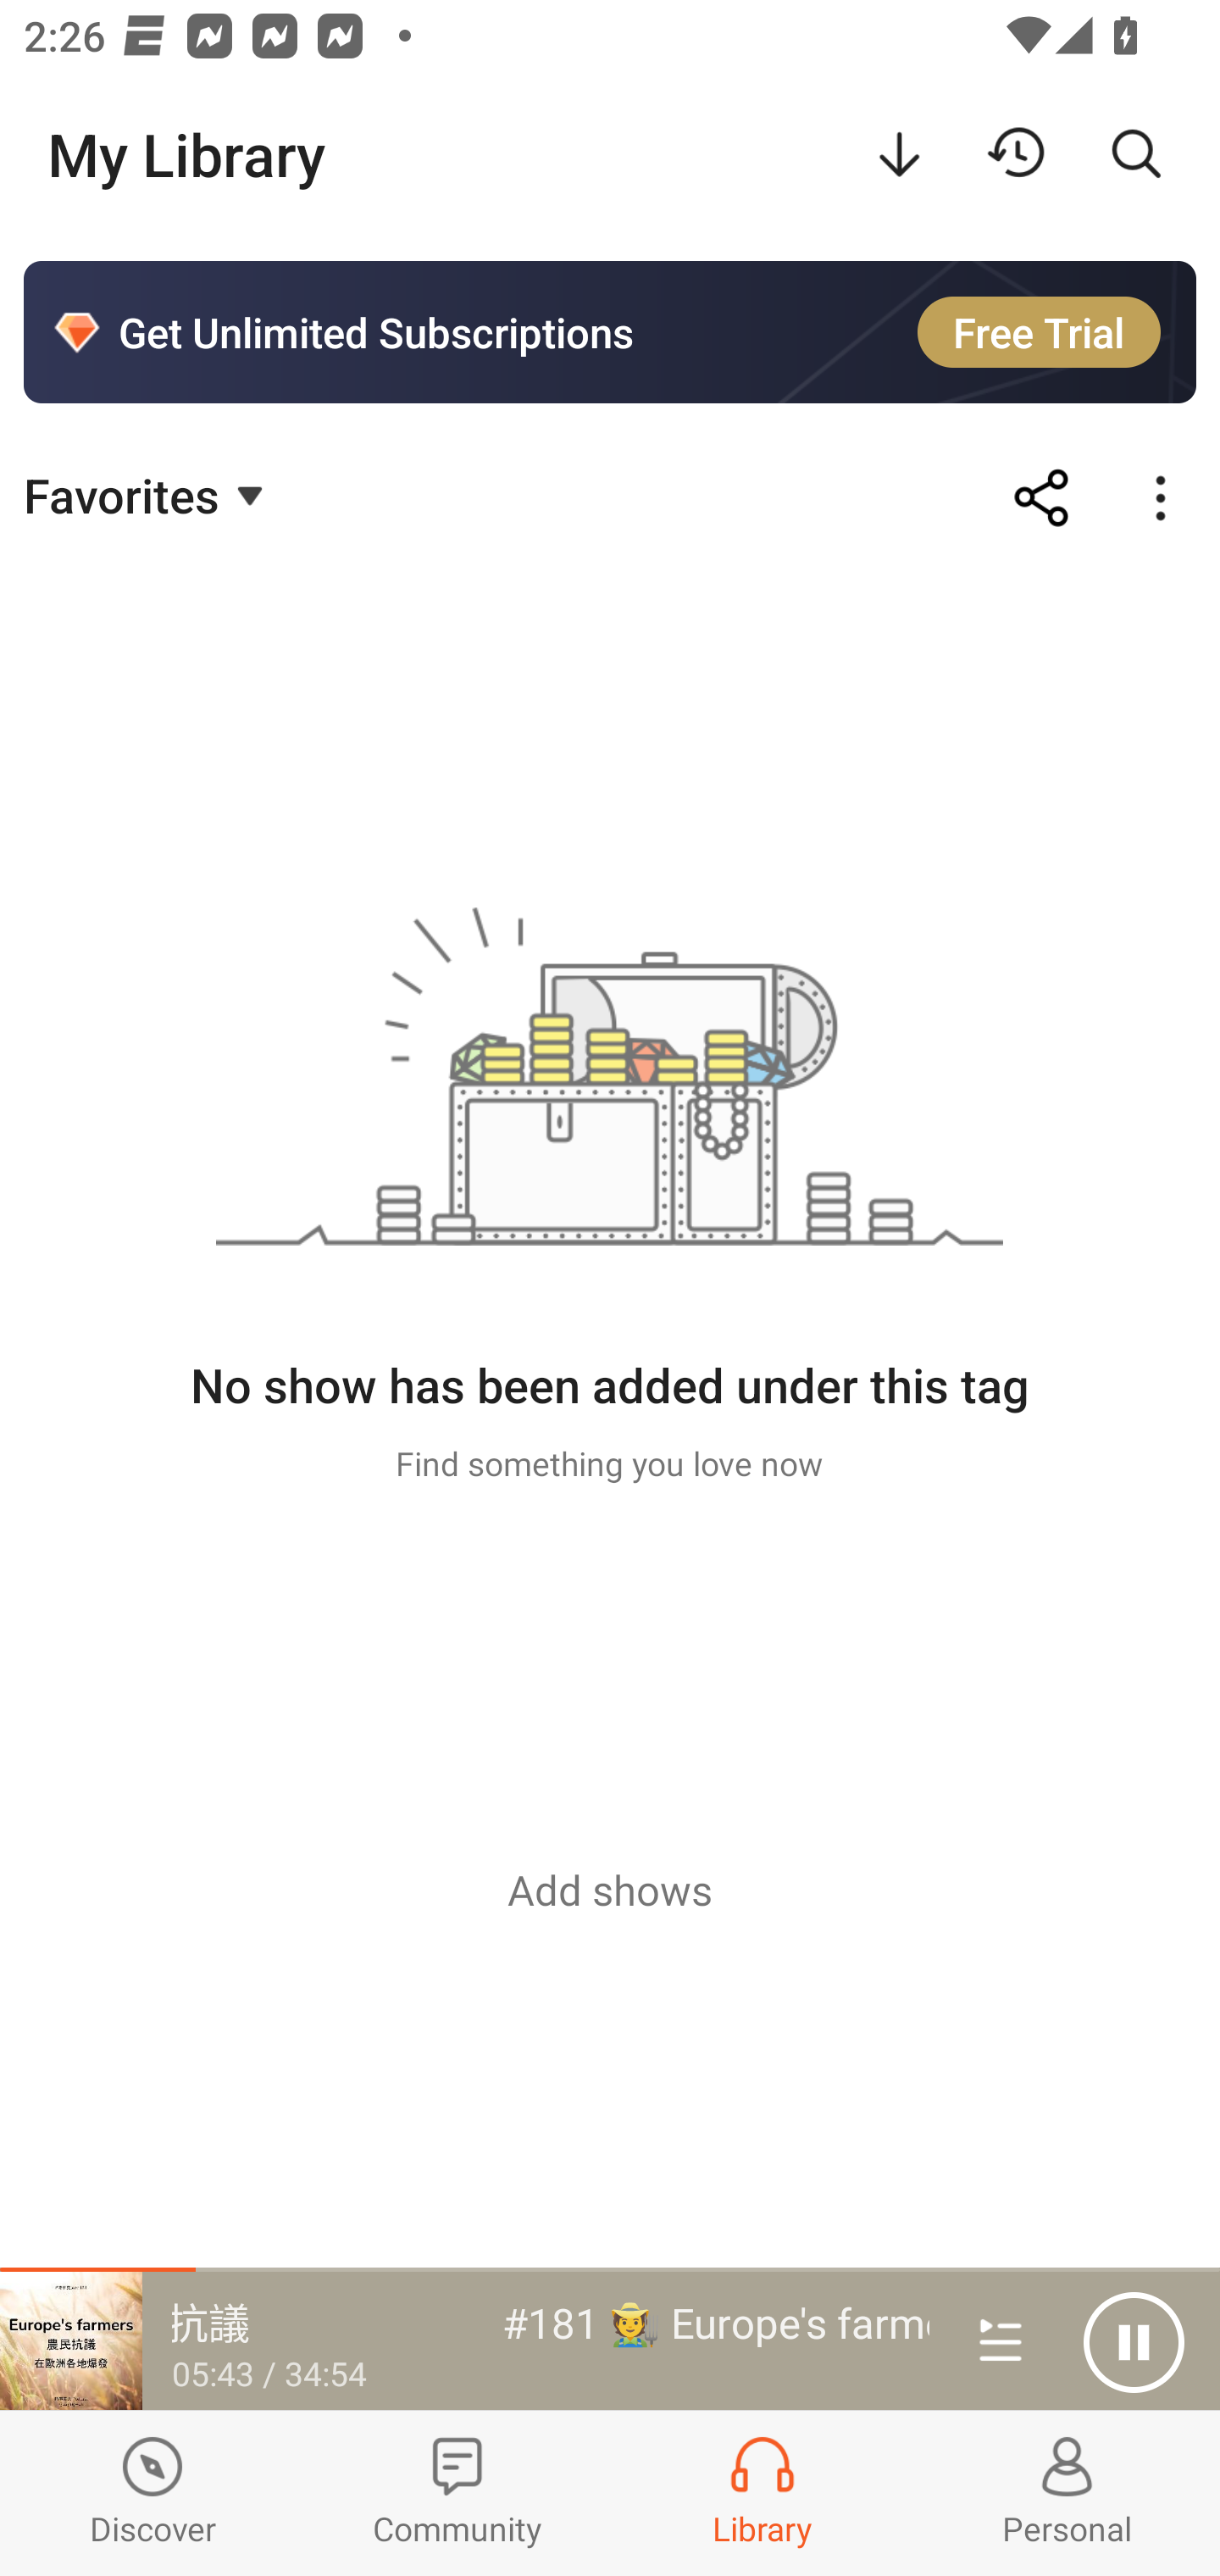 The height and width of the screenshot is (2576, 1220). What do you see at coordinates (457, 2493) in the screenshot?
I see `Community` at bounding box center [457, 2493].